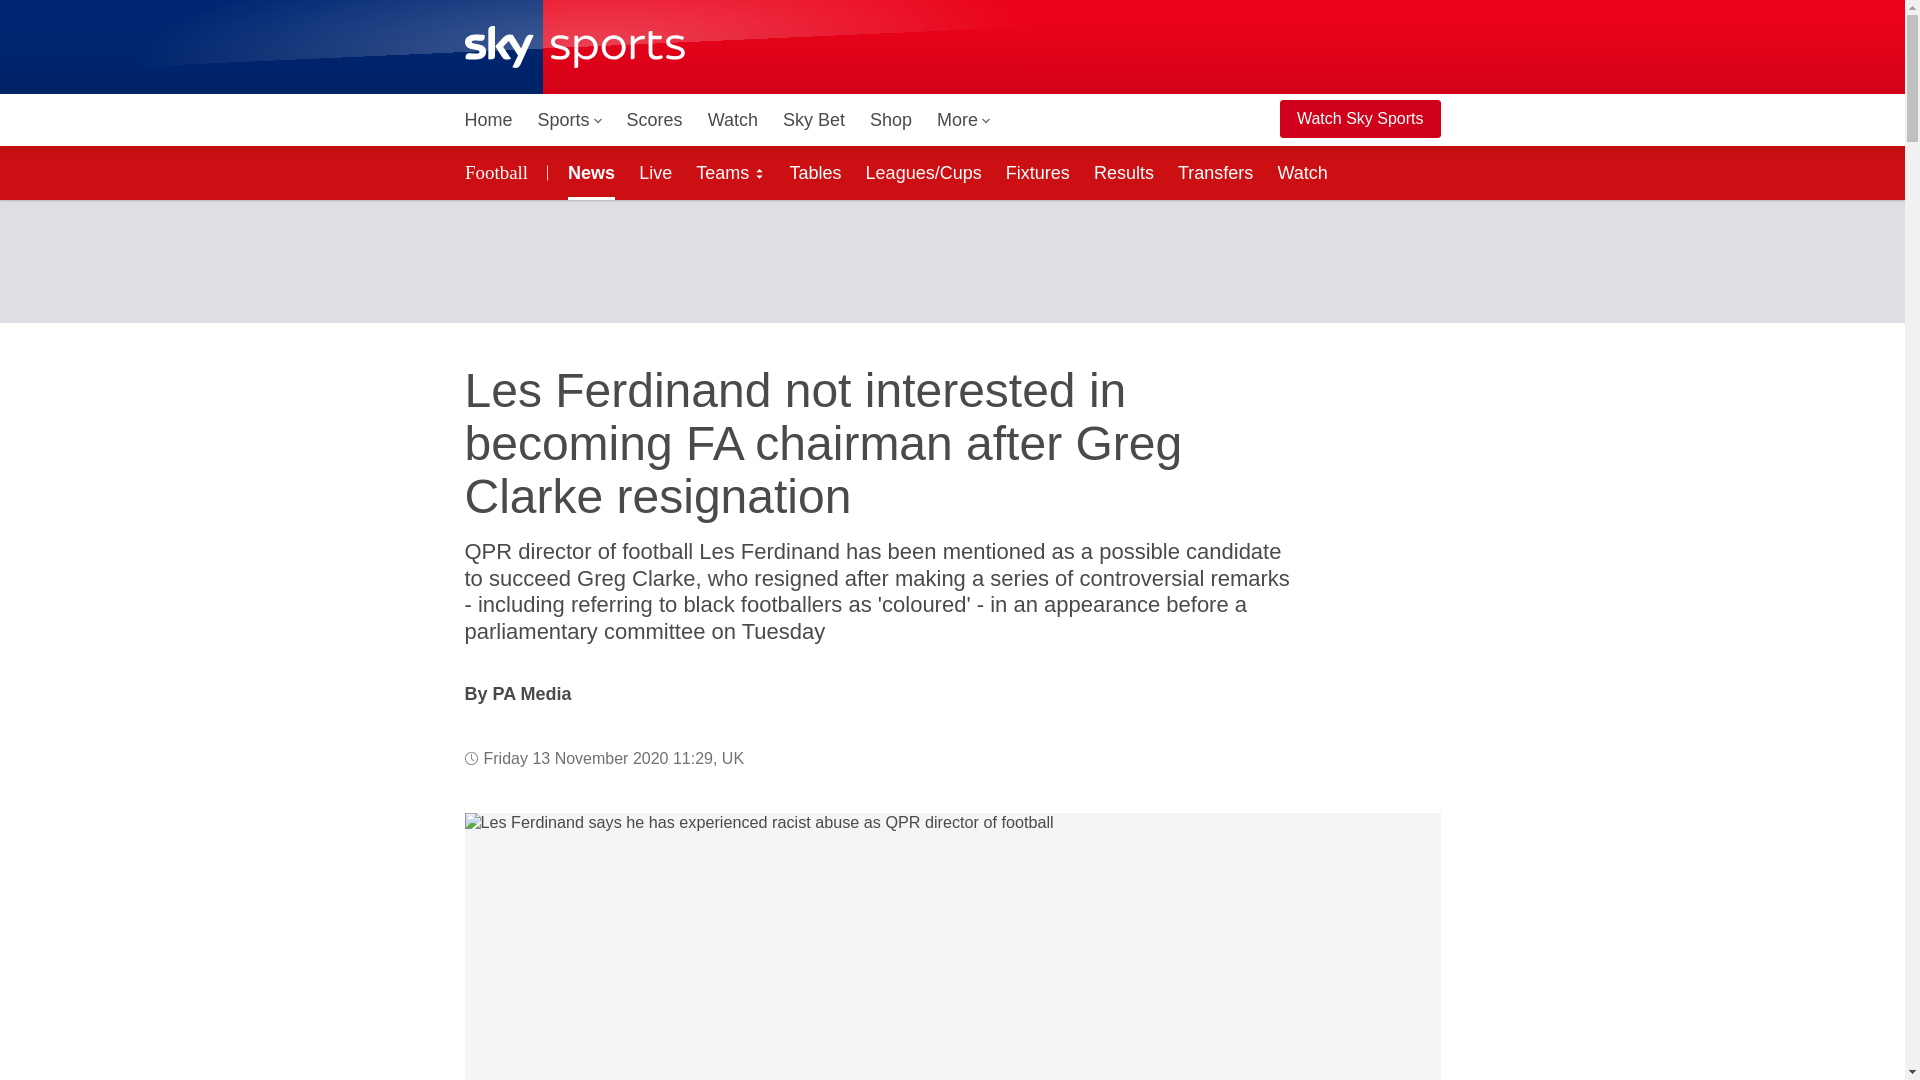 This screenshot has height=1080, width=1920. What do you see at coordinates (890, 120) in the screenshot?
I see `Shop` at bounding box center [890, 120].